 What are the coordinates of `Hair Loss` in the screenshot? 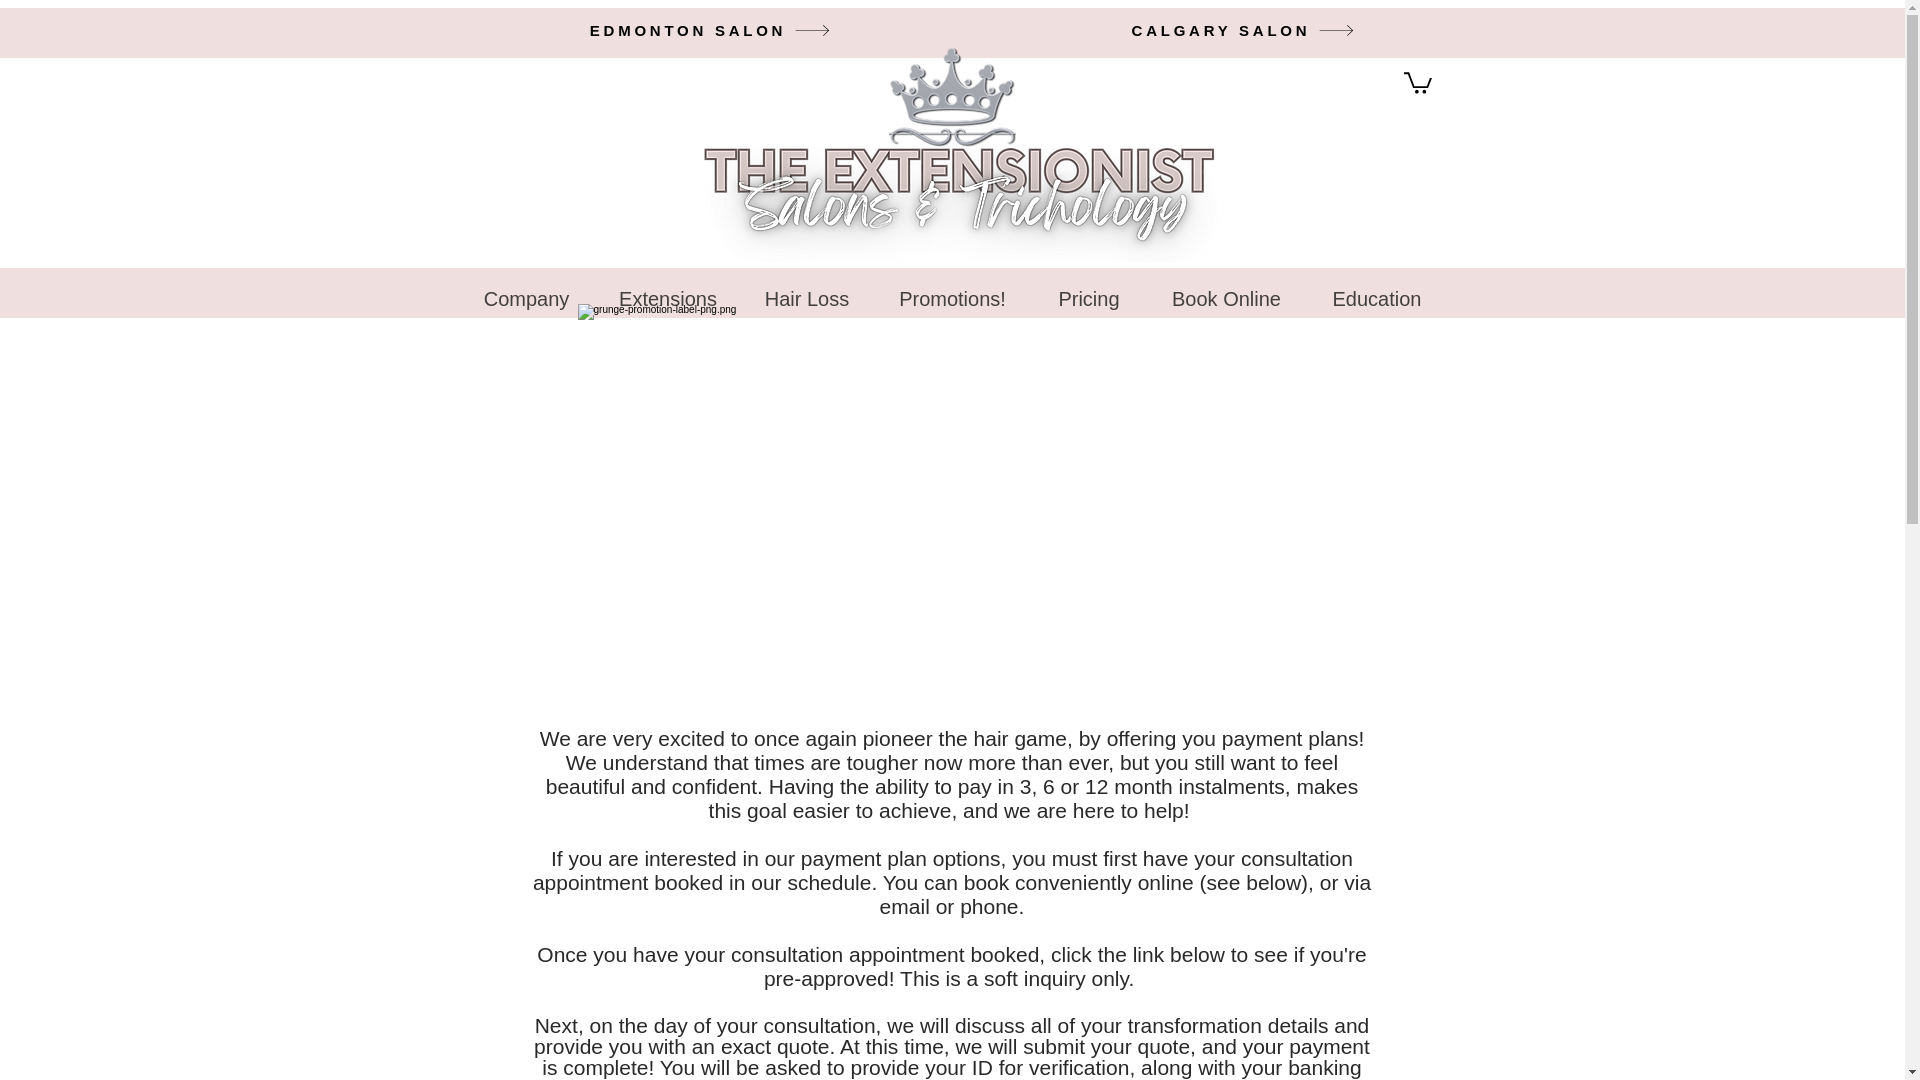 It's located at (806, 290).